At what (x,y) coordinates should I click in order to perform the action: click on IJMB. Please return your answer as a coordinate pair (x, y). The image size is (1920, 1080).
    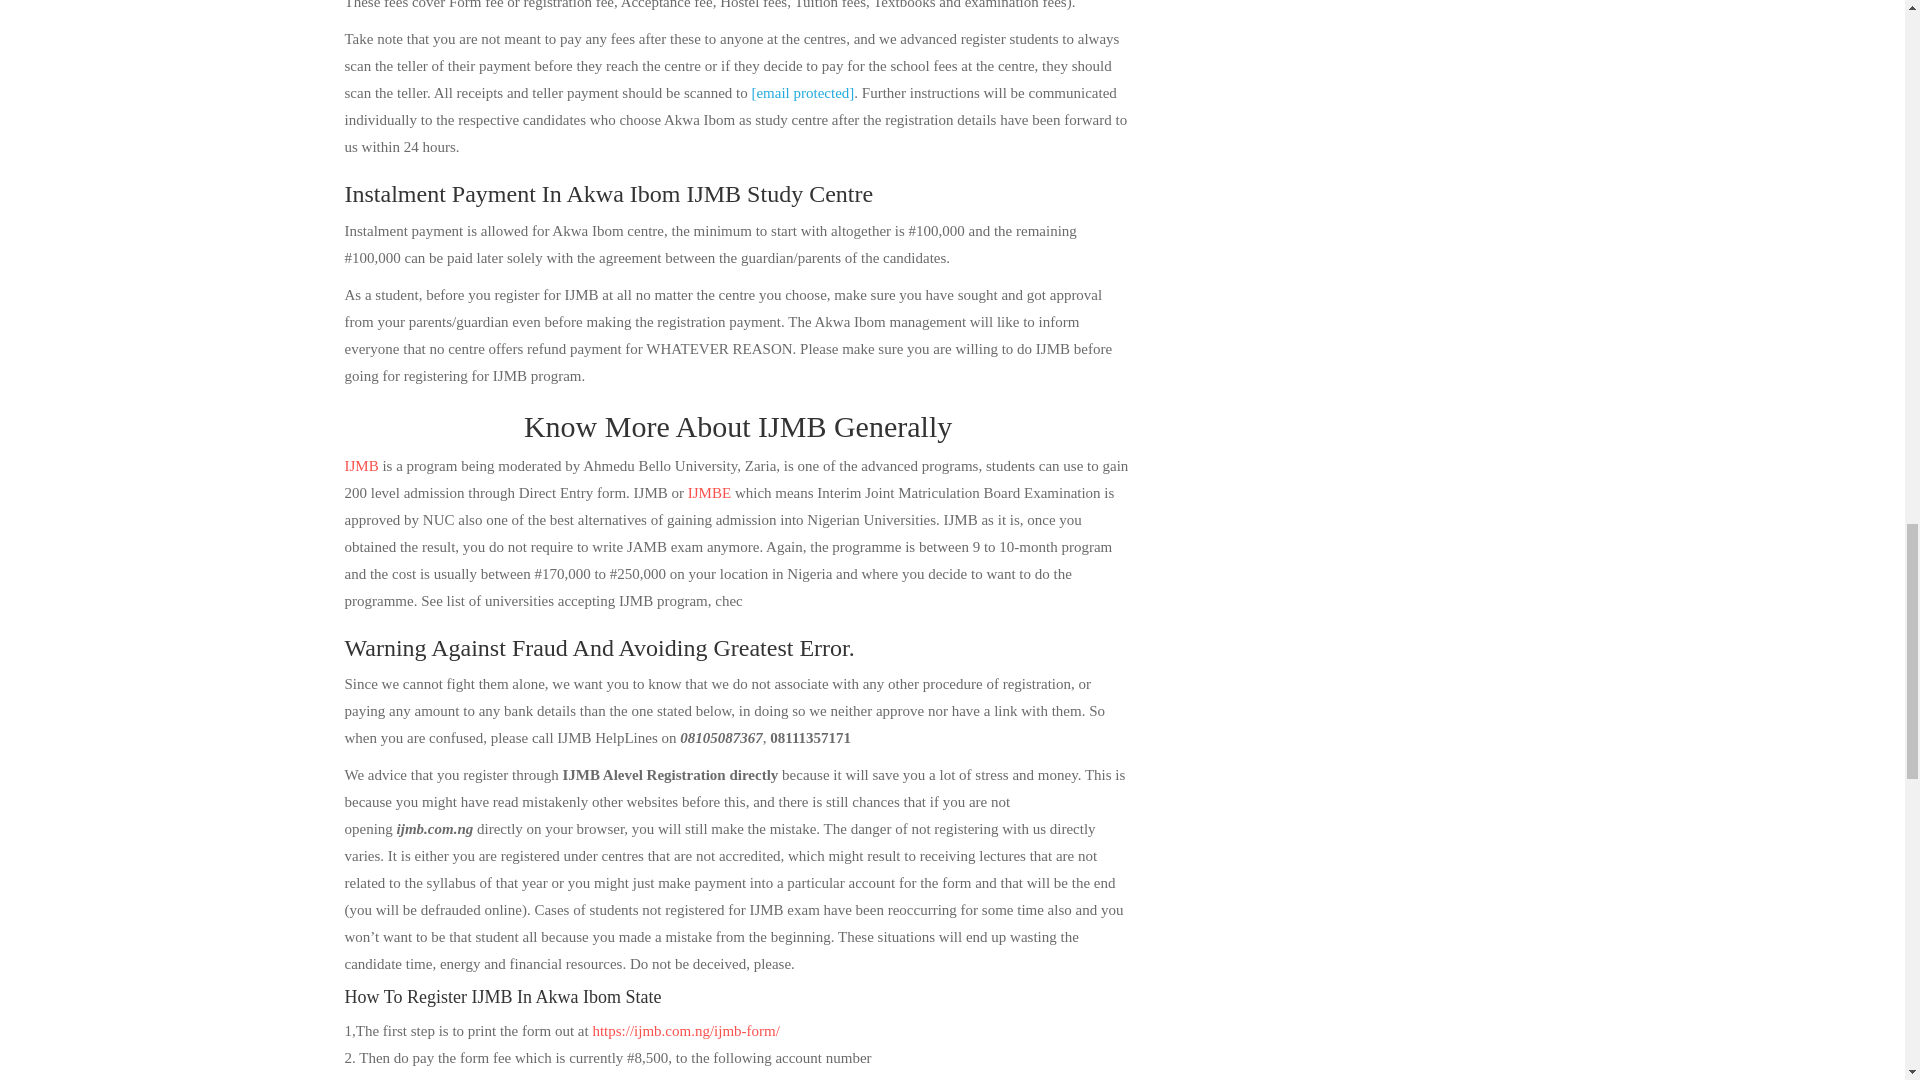
    Looking at the image, I should click on (360, 466).